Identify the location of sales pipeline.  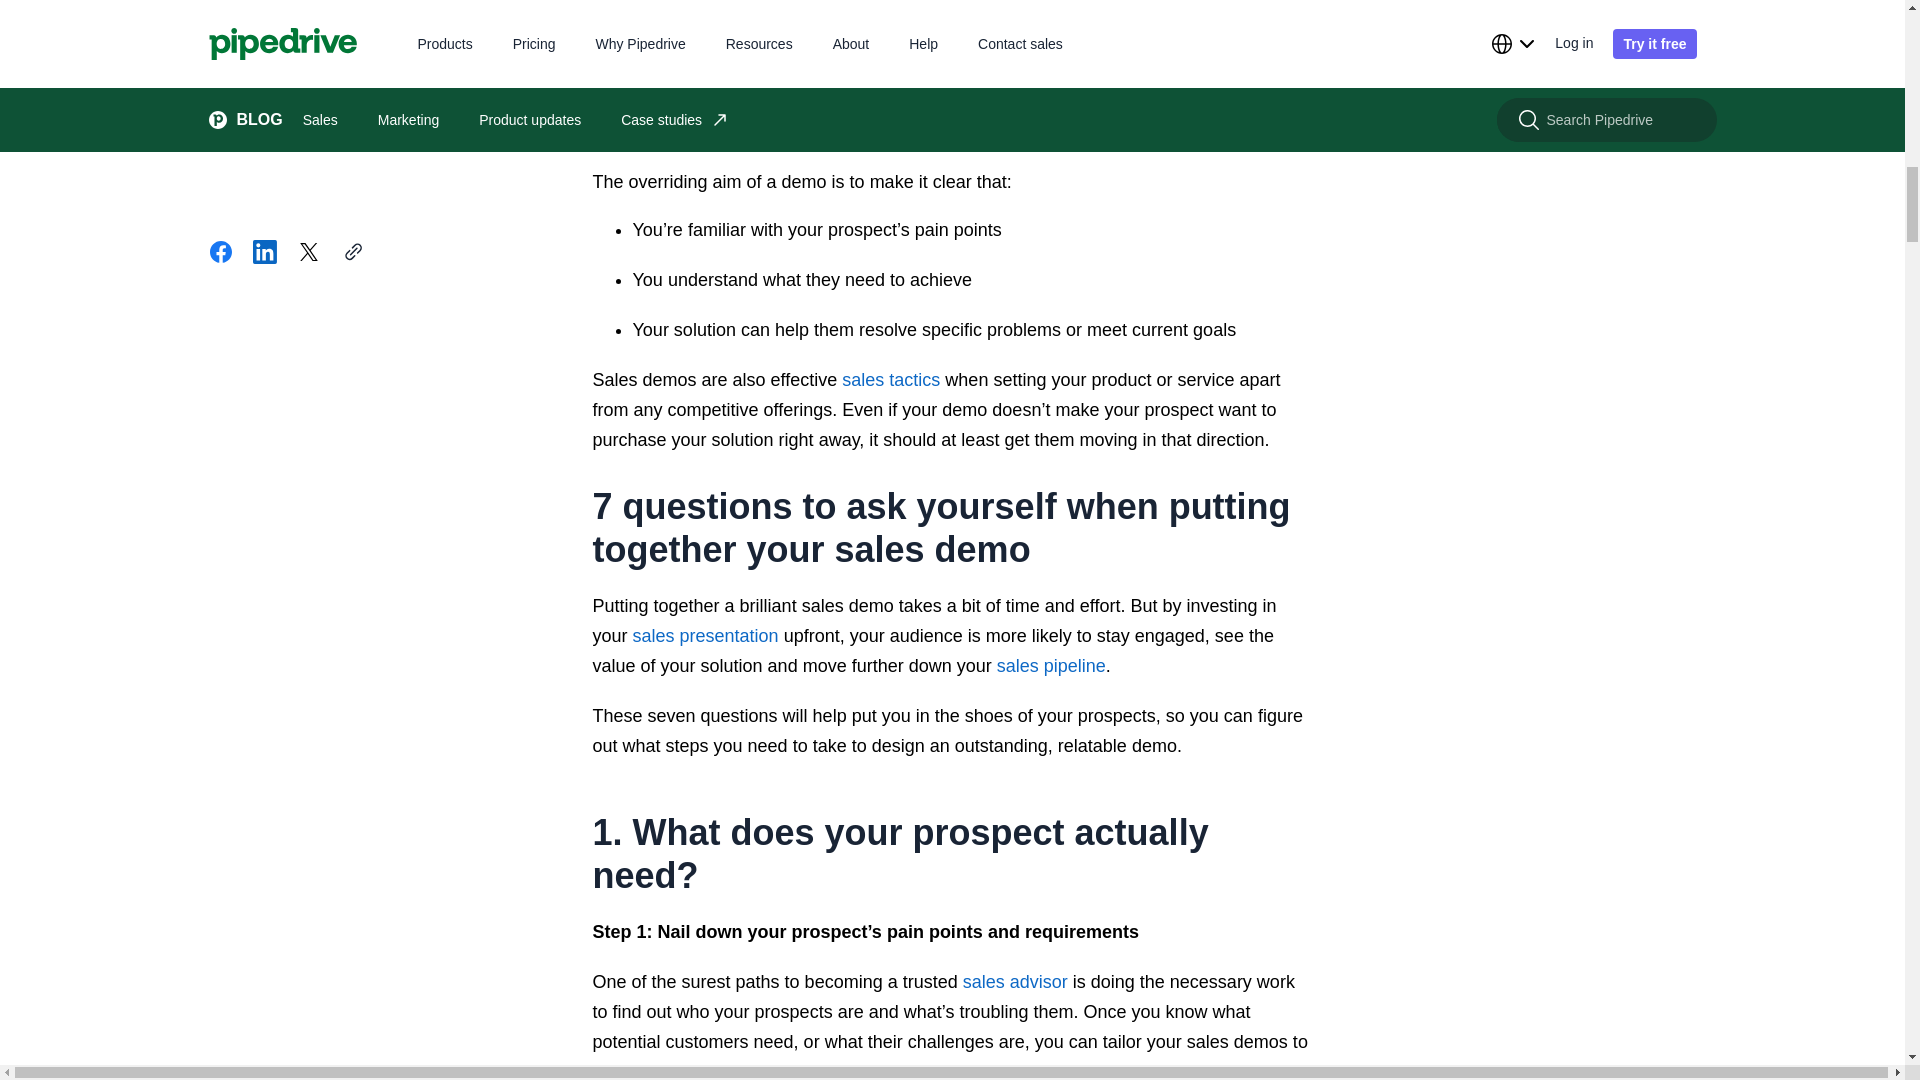
(1050, 666).